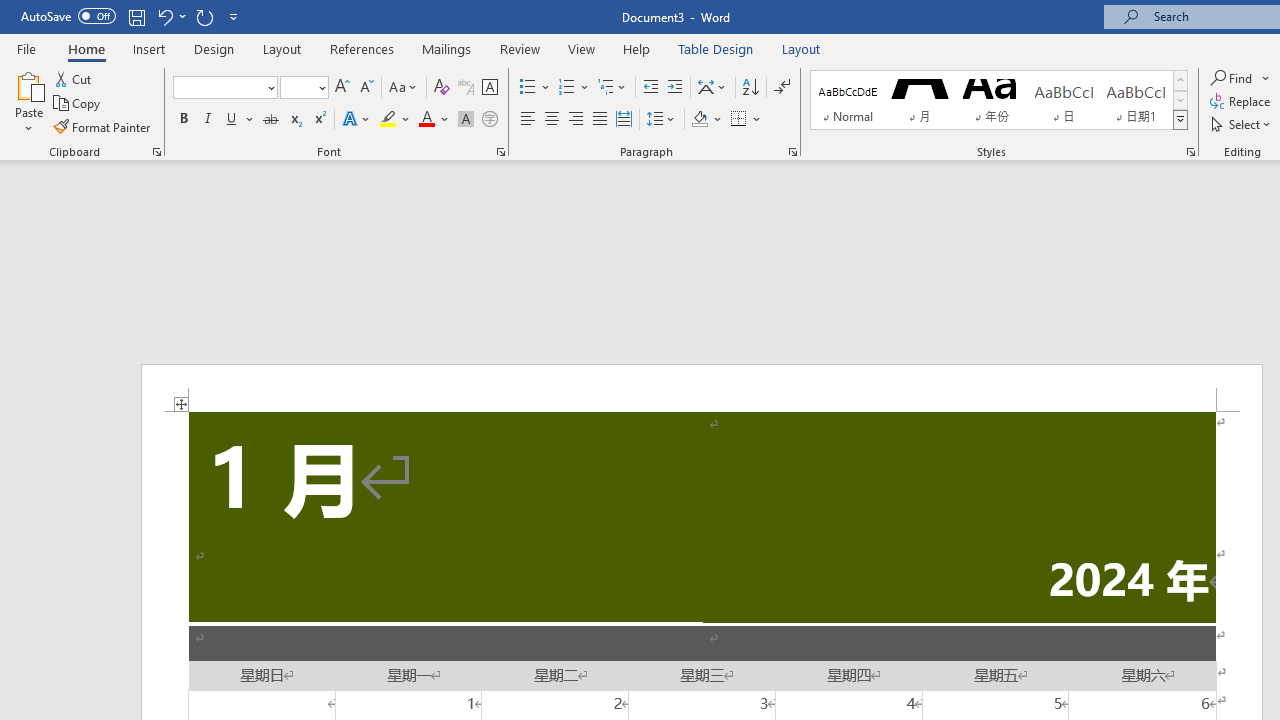 This screenshot has width=1280, height=720. I want to click on Repeat Doc Close, so click(204, 16).